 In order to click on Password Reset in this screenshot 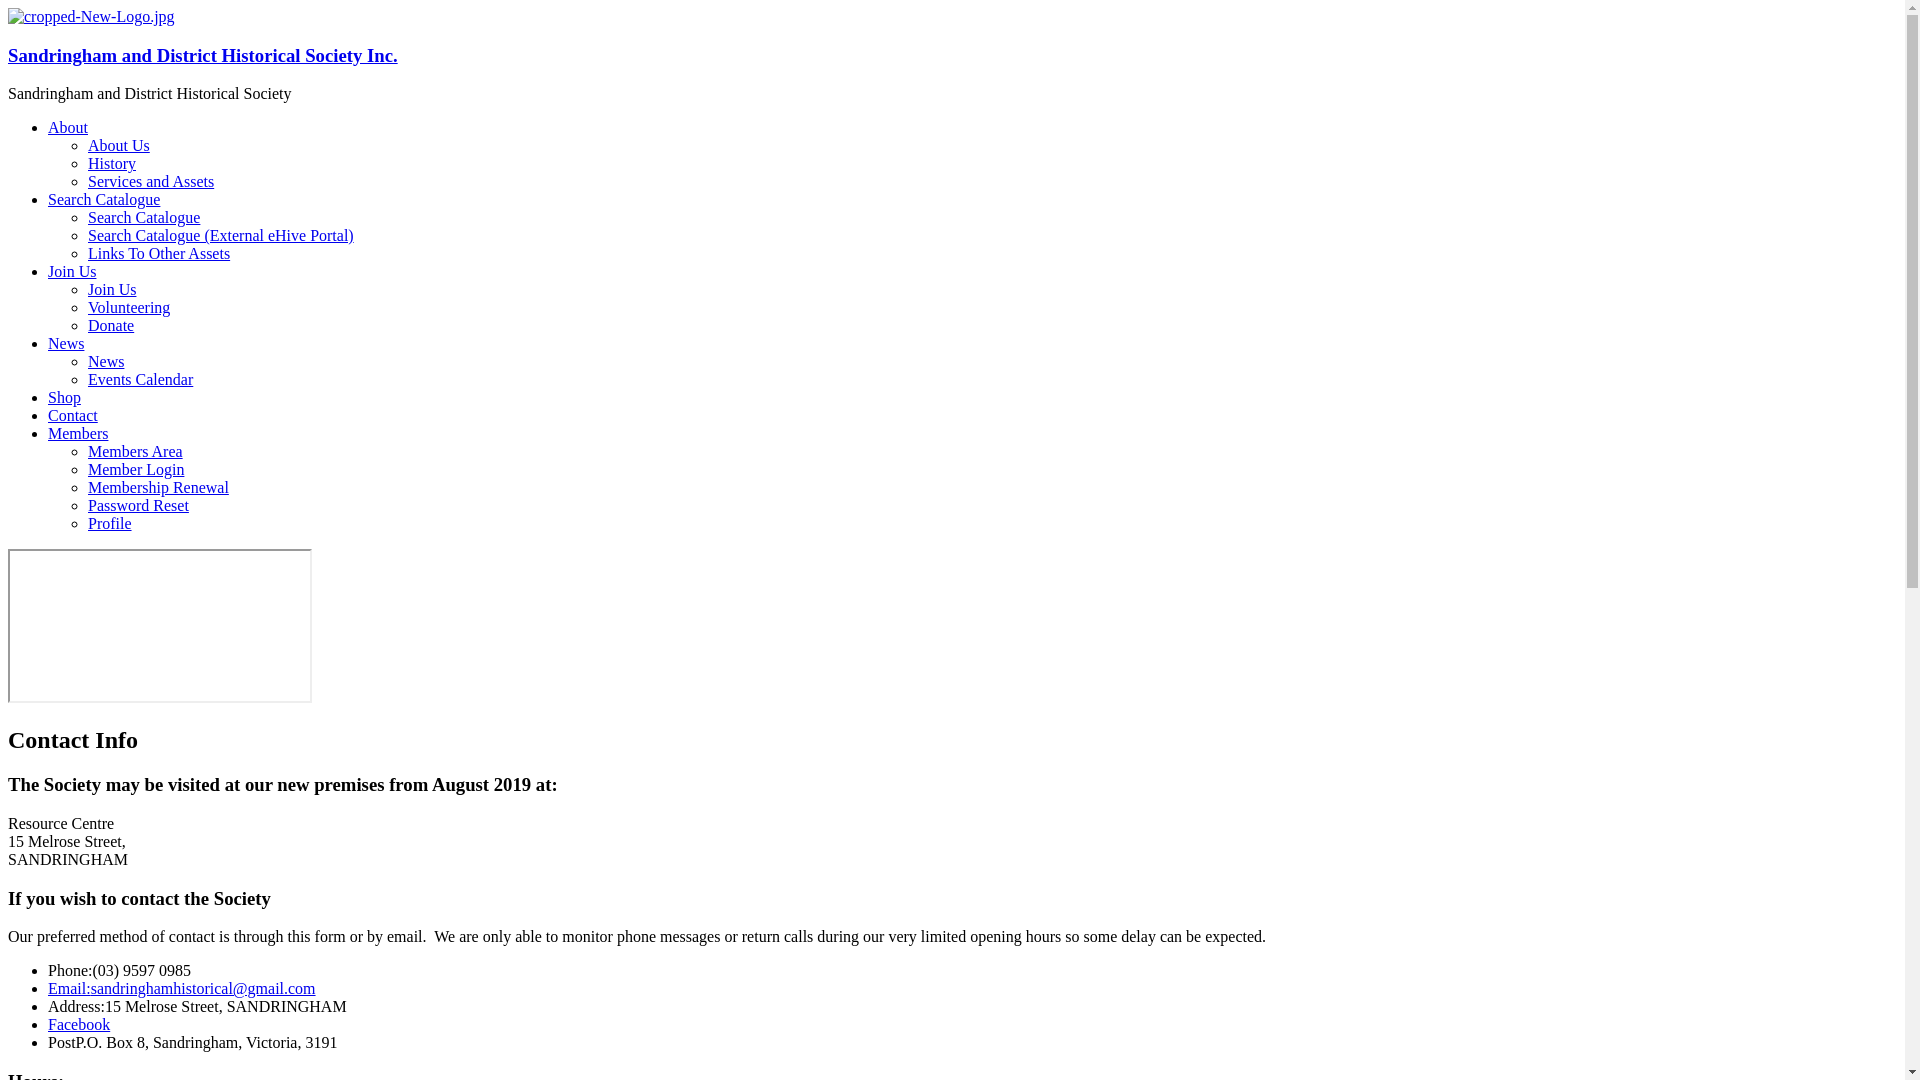, I will do `click(138, 506)`.